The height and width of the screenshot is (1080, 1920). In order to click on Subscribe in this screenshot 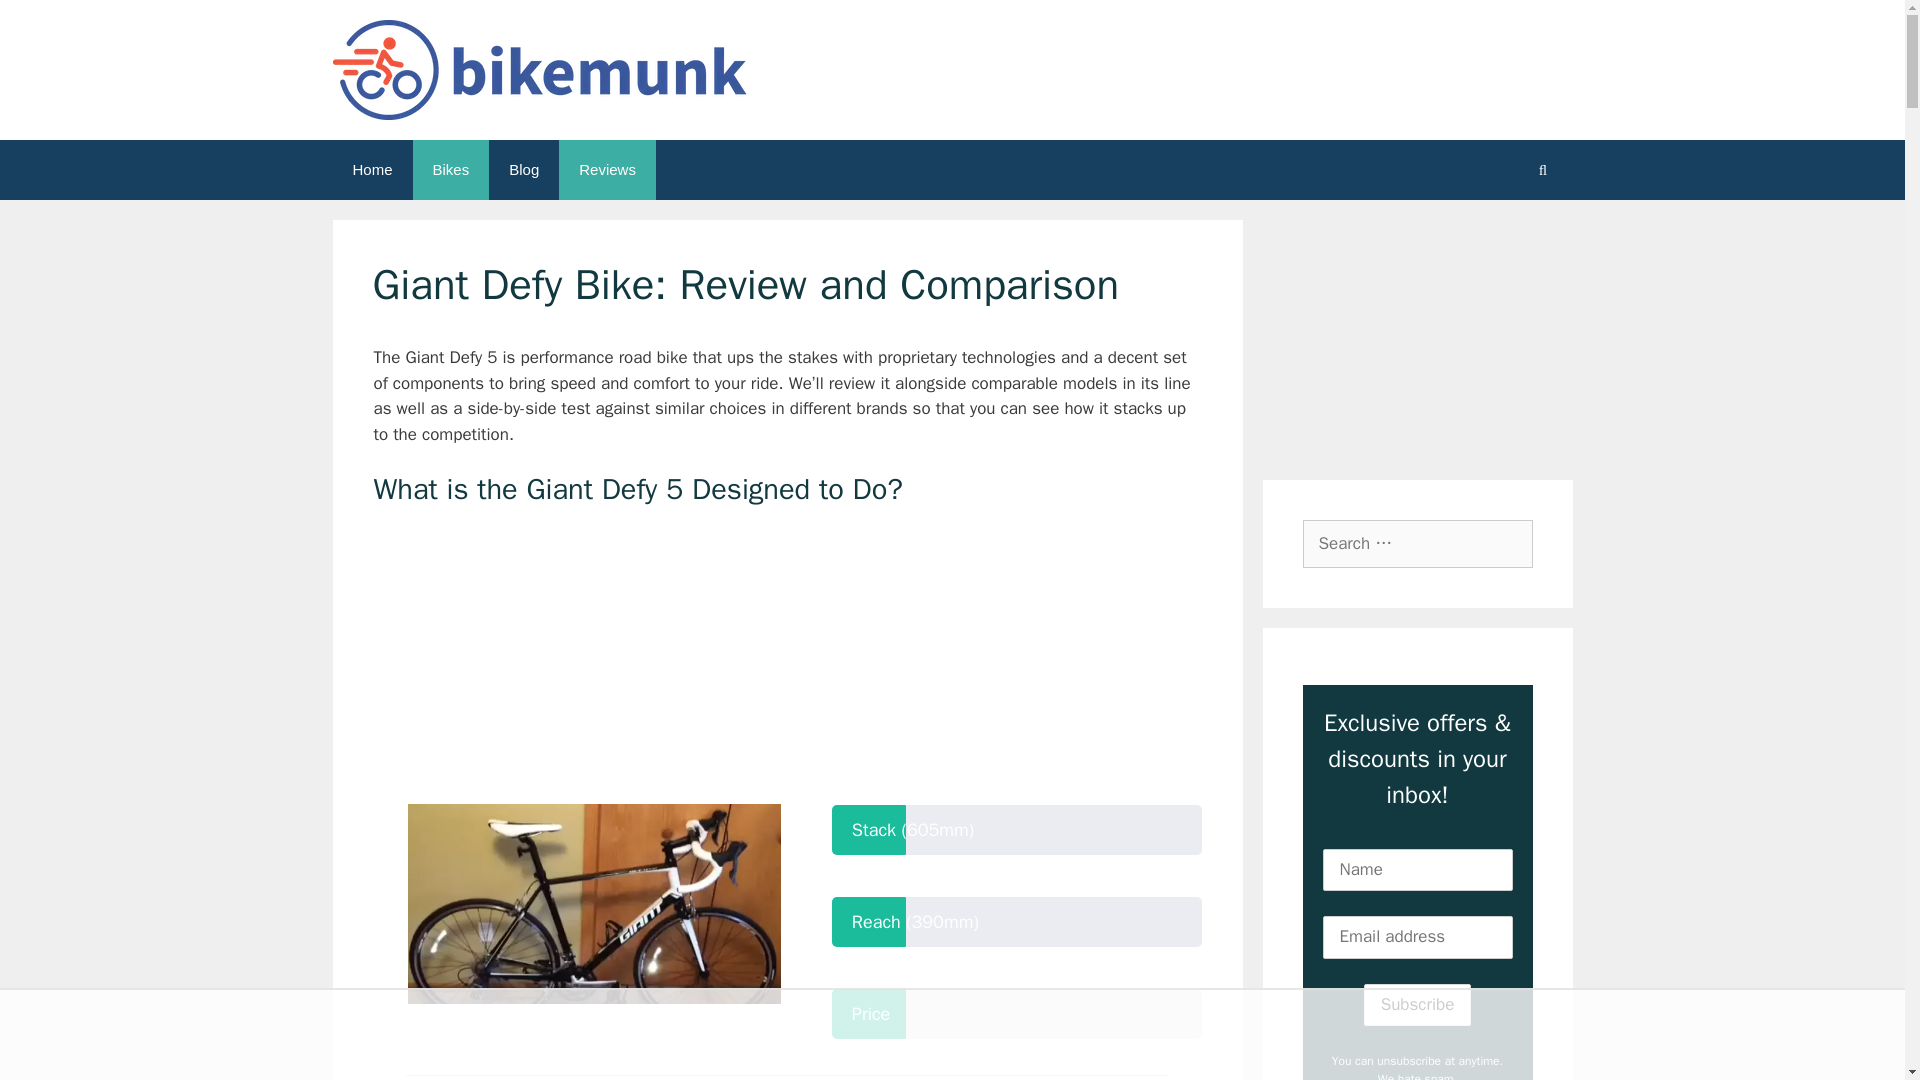, I will do `click(1418, 1004)`.